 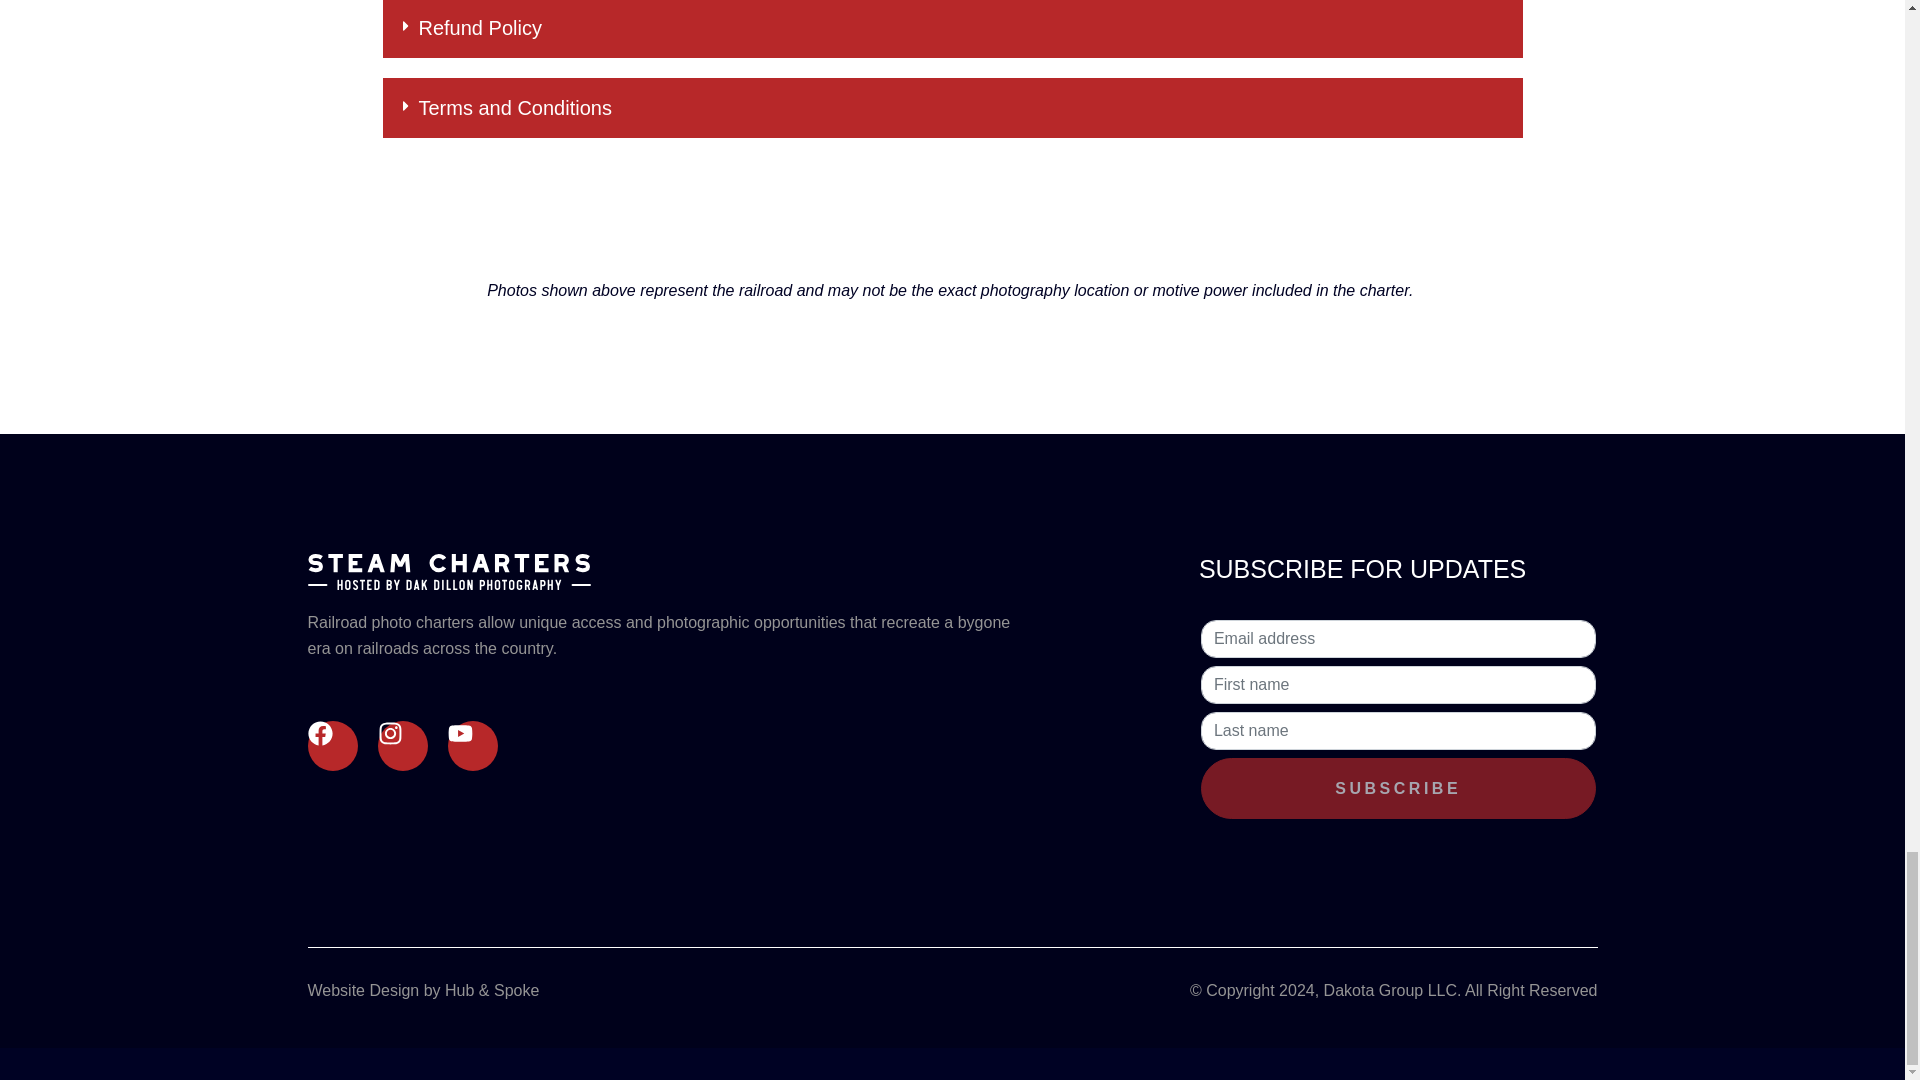 I want to click on Terms and Conditions, so click(x=514, y=108).